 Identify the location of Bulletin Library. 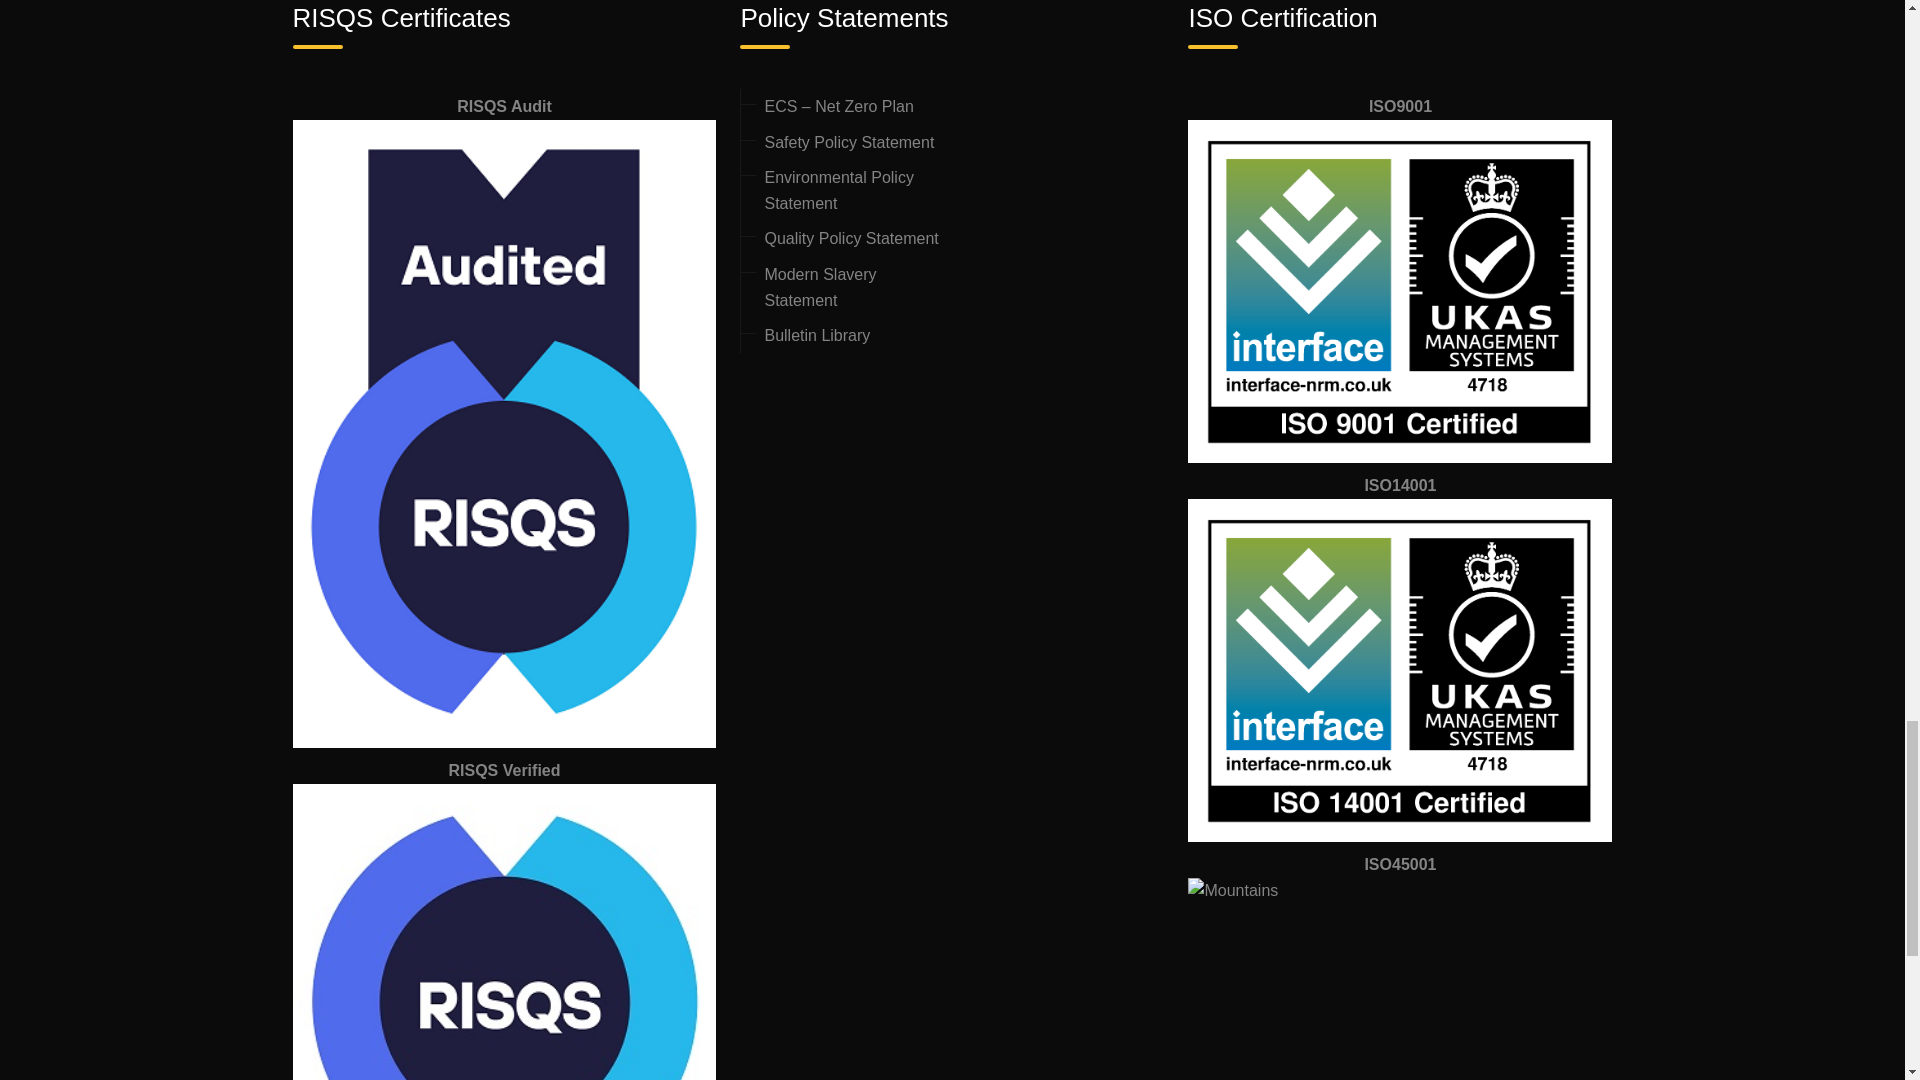
(816, 336).